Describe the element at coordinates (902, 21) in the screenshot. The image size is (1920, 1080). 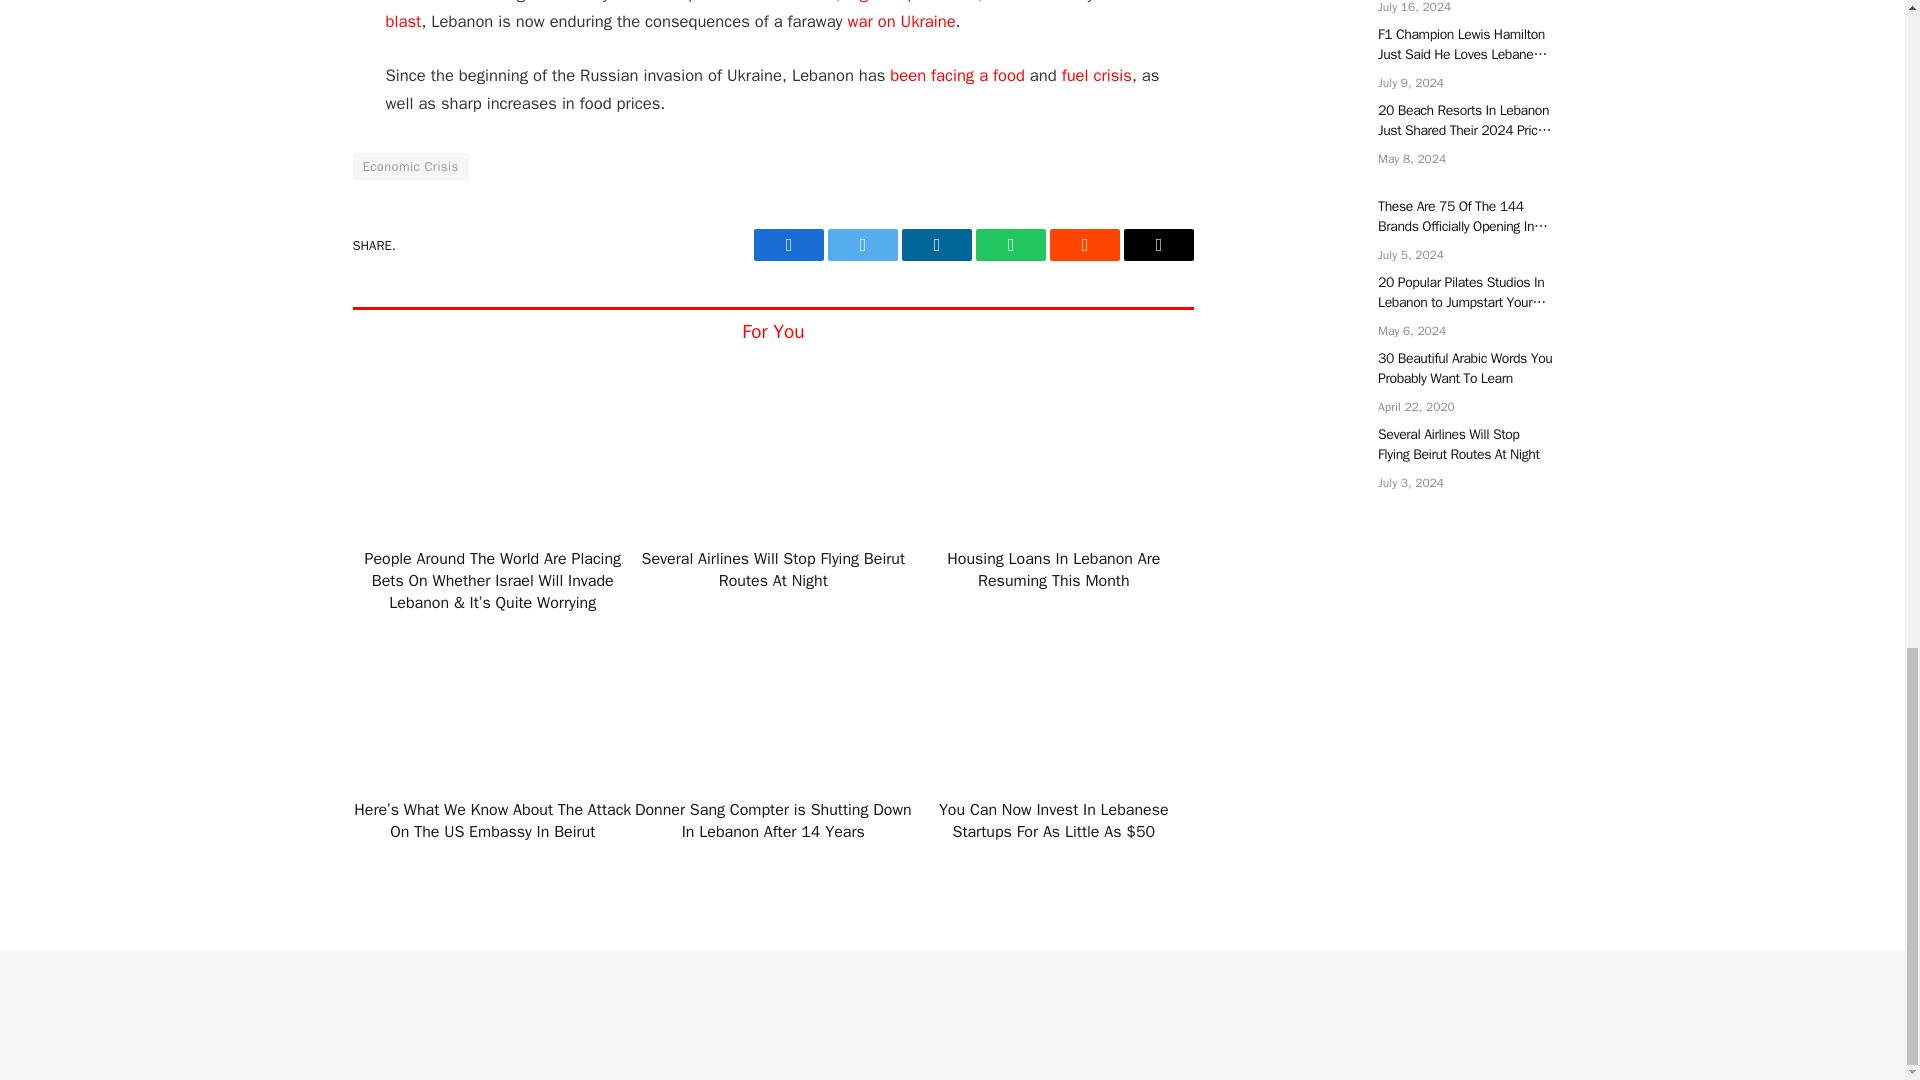
I see `war on Ukraine` at that location.